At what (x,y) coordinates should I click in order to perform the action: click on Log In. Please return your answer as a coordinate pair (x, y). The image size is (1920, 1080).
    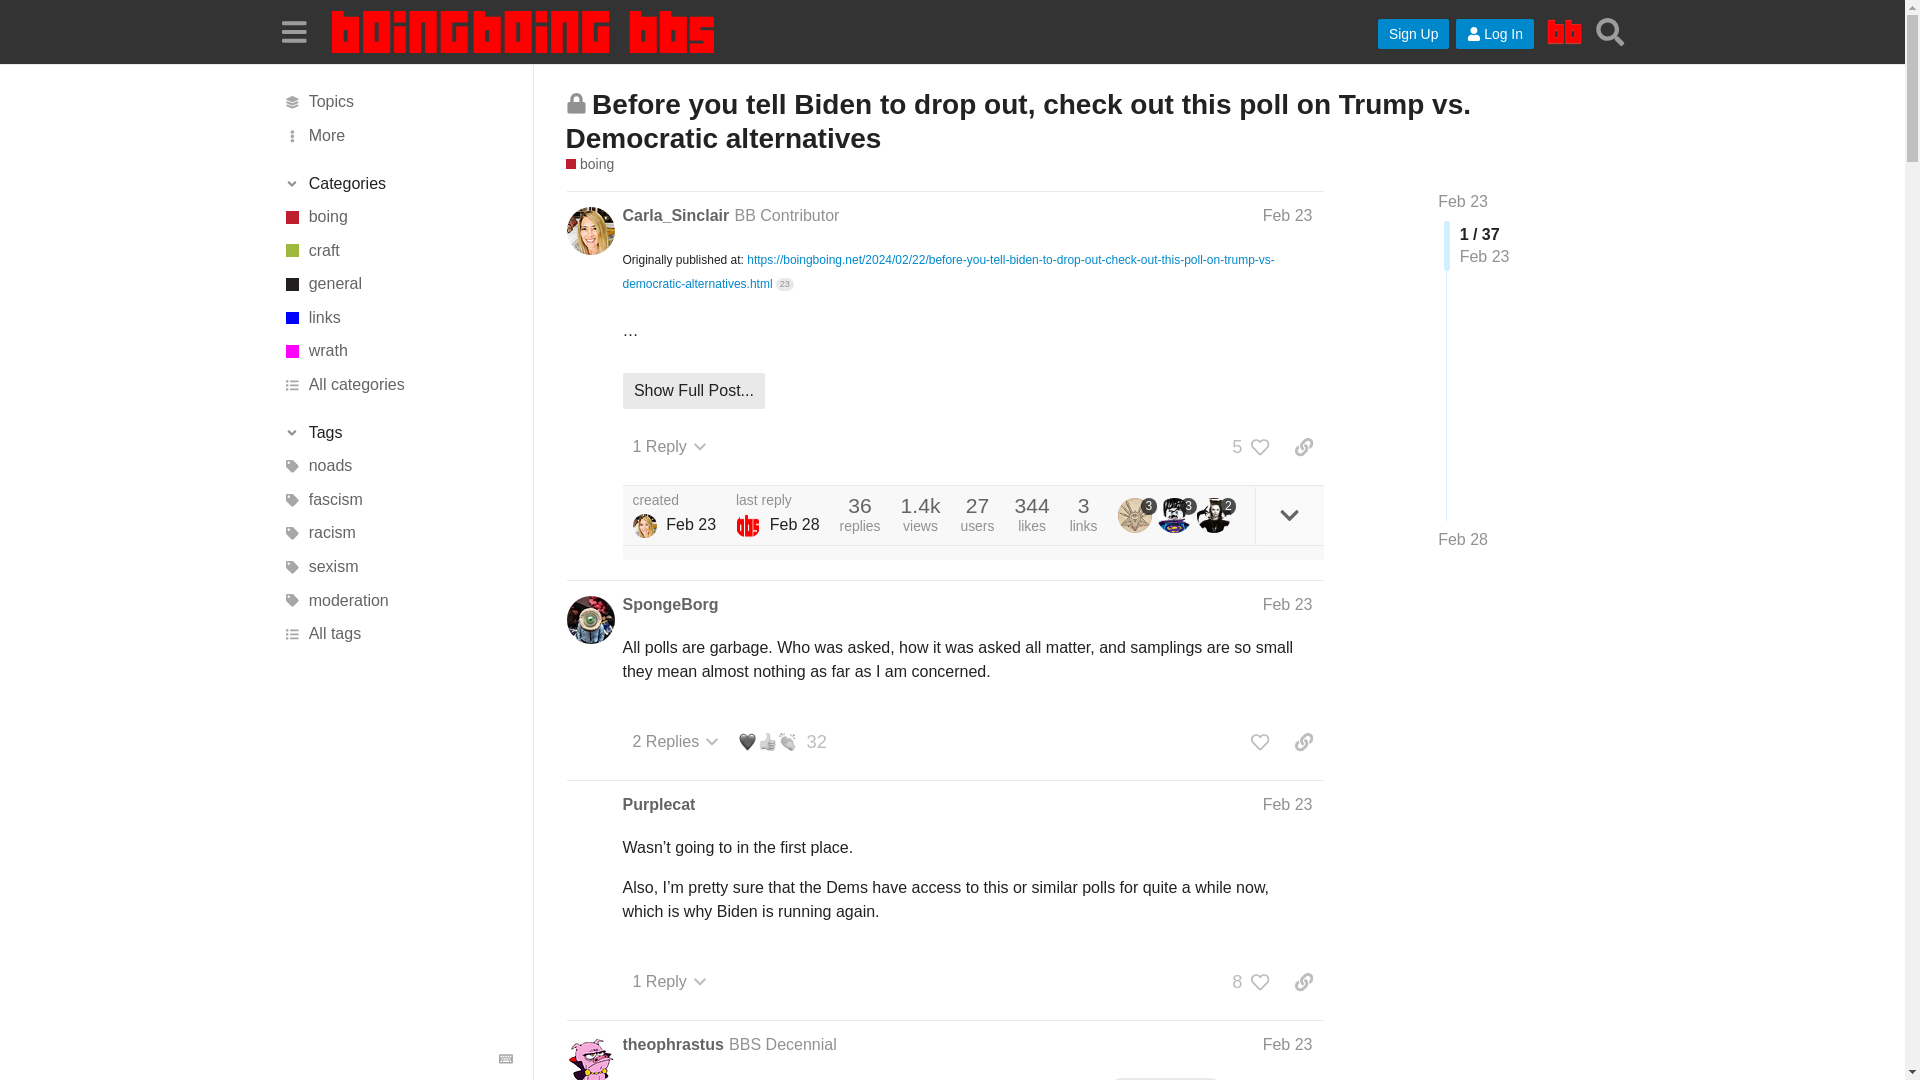
    Looking at the image, I should click on (1494, 34).